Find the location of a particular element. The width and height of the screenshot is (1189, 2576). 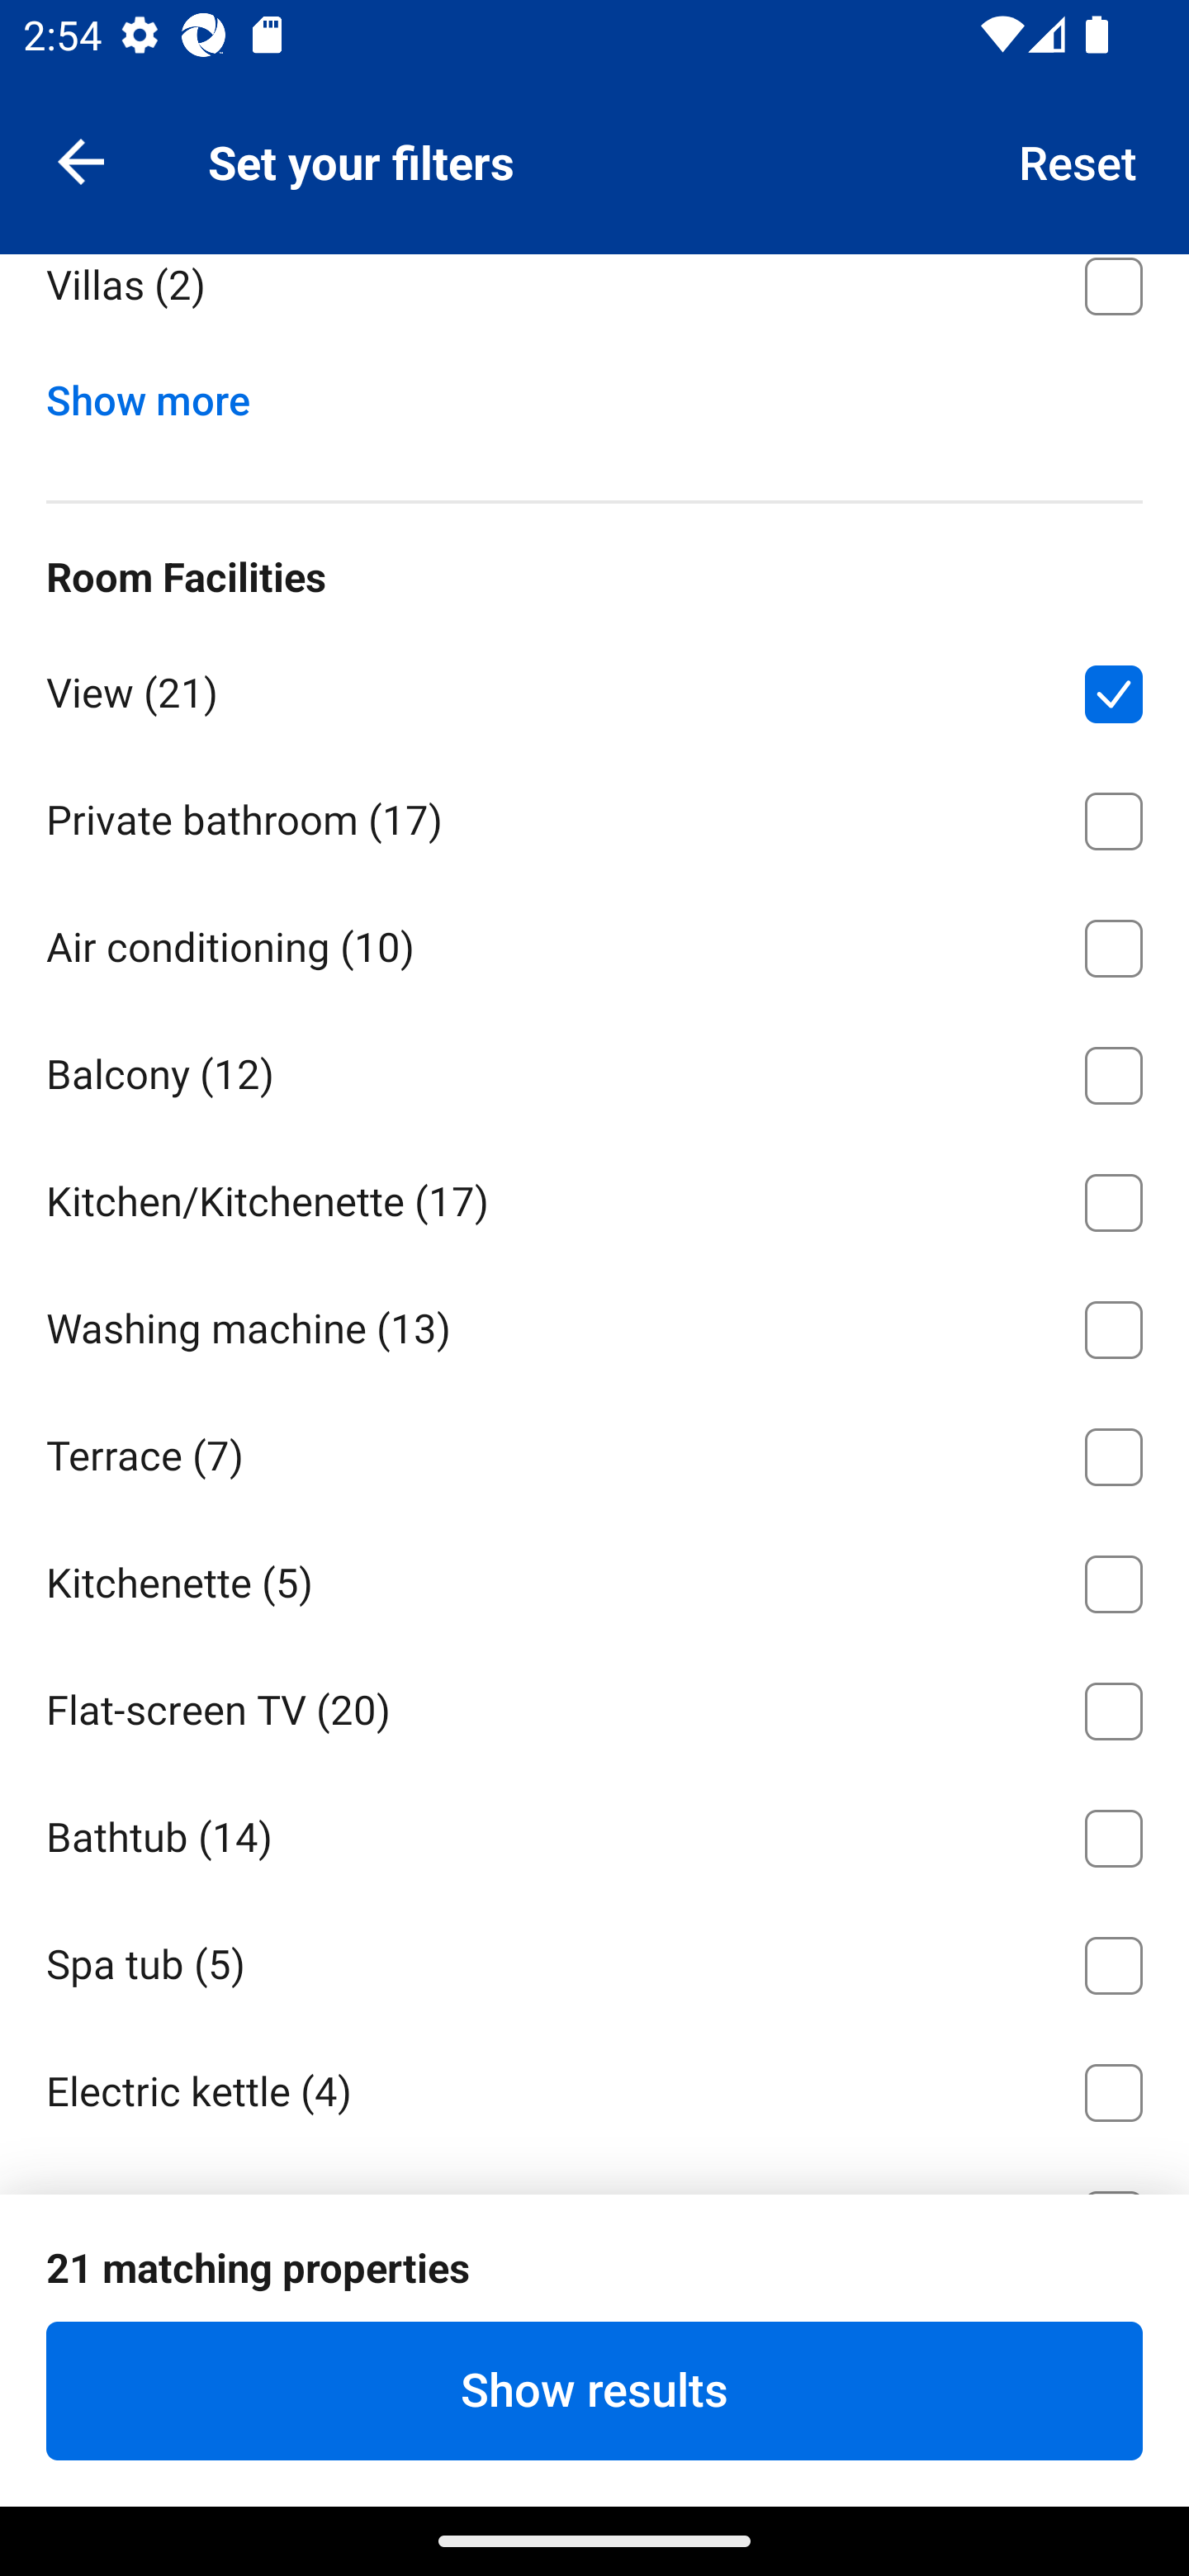

Reset is located at coordinates (1078, 160).